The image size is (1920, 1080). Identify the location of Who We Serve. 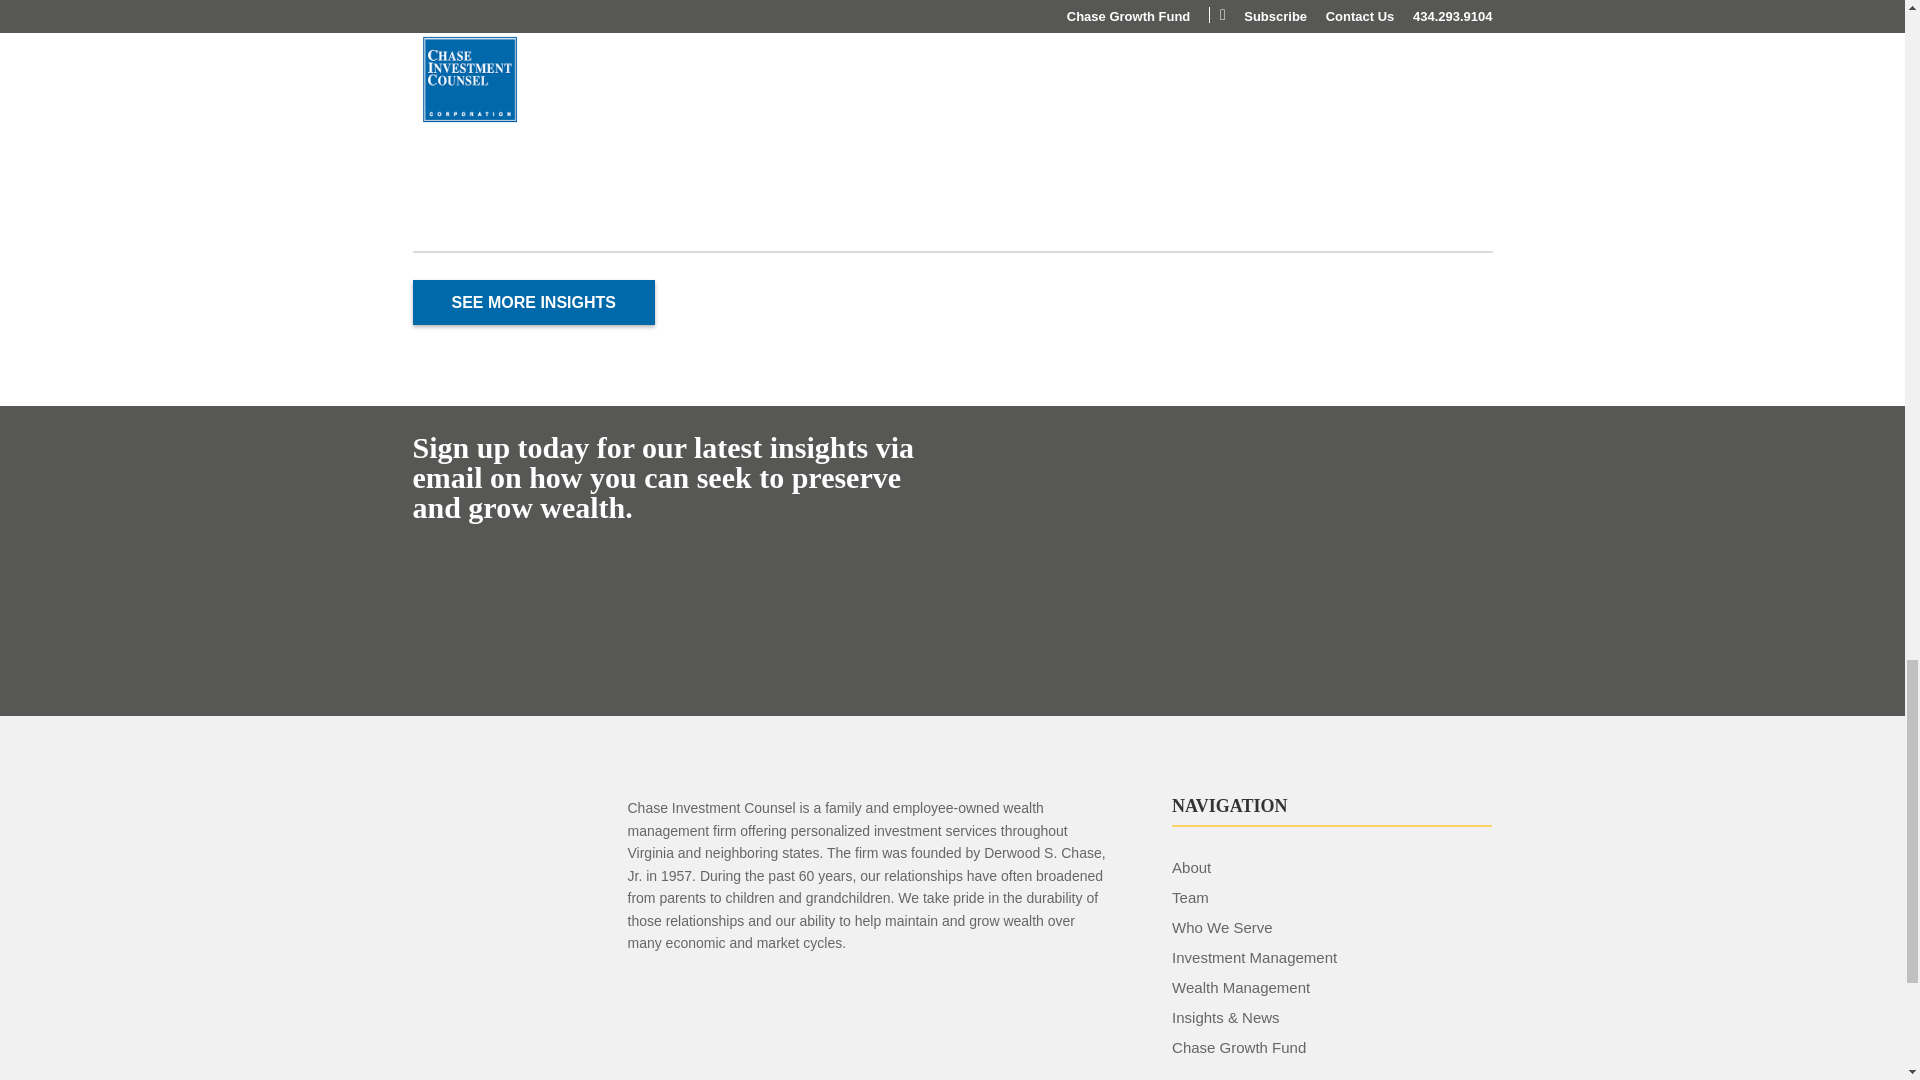
(1222, 928).